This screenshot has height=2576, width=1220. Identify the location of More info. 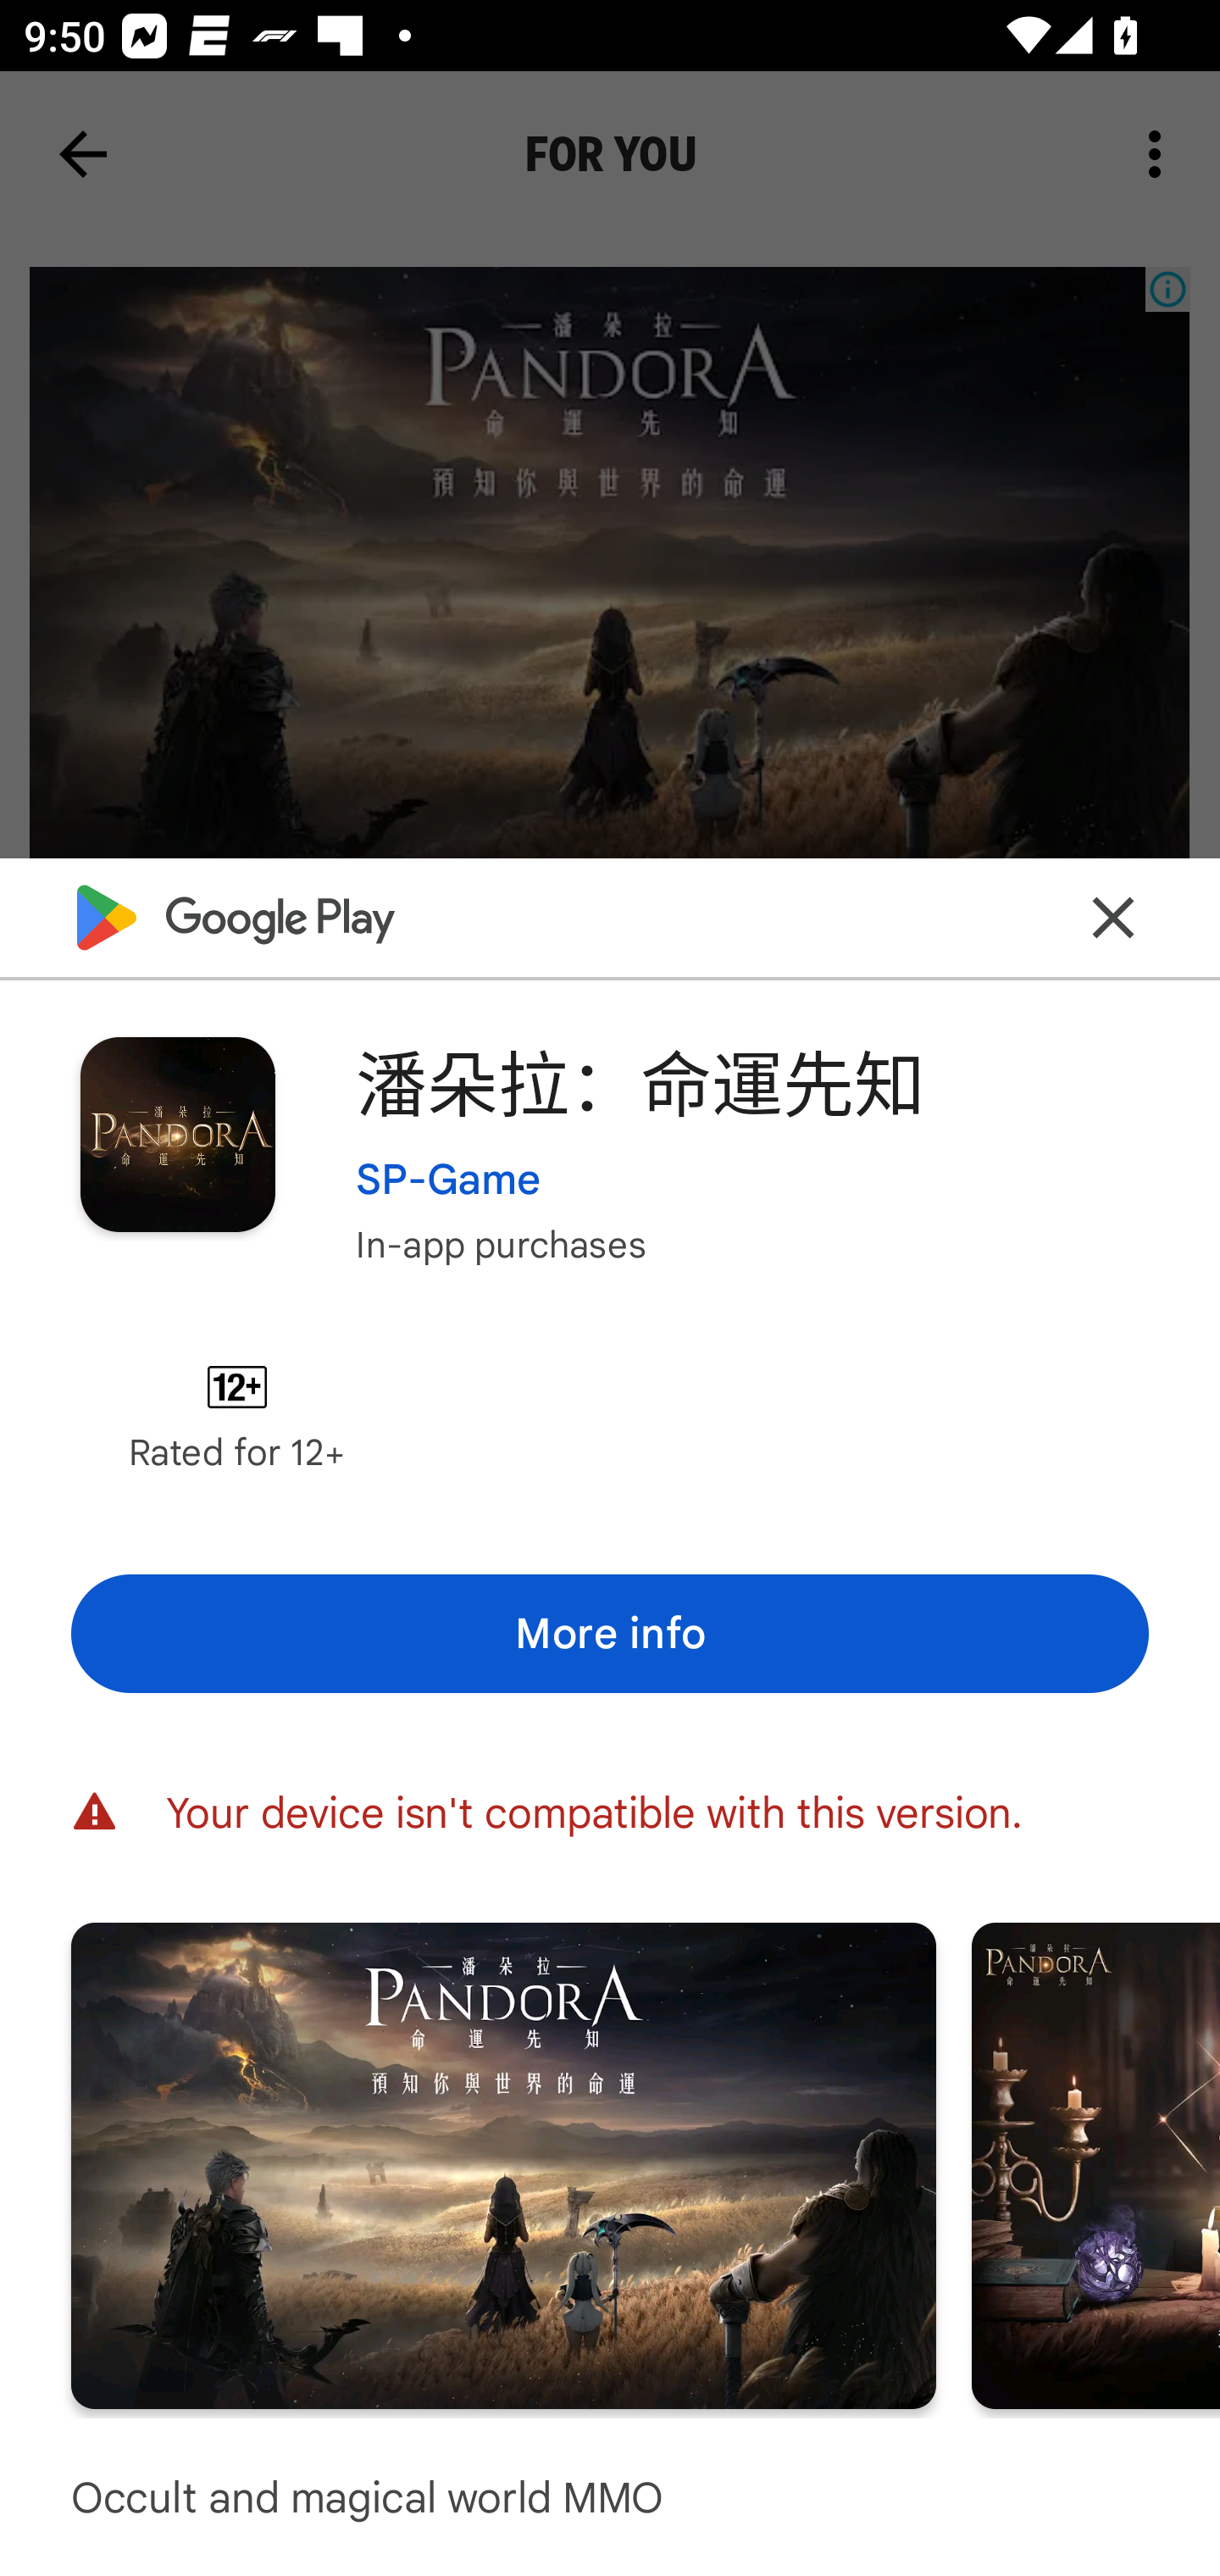
(610, 1633).